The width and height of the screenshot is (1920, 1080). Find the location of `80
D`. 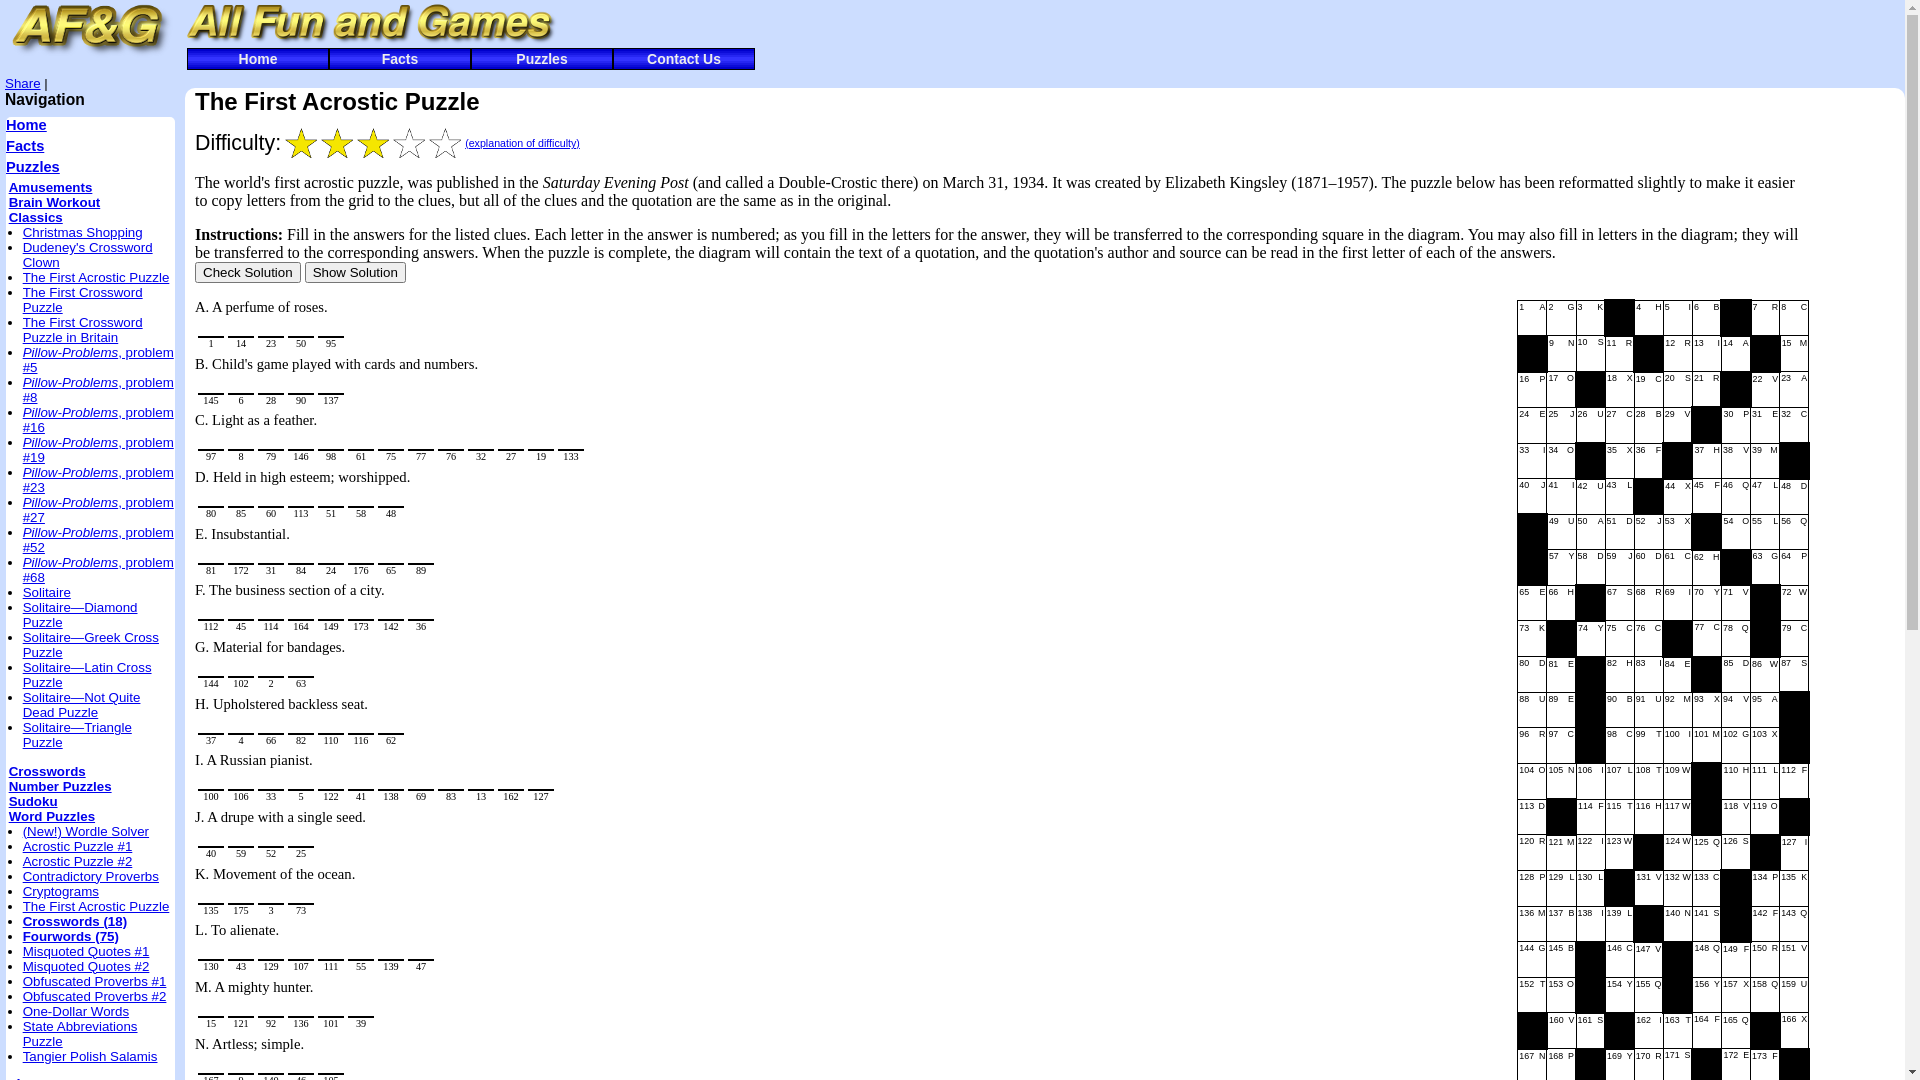

80
D is located at coordinates (1532, 674).